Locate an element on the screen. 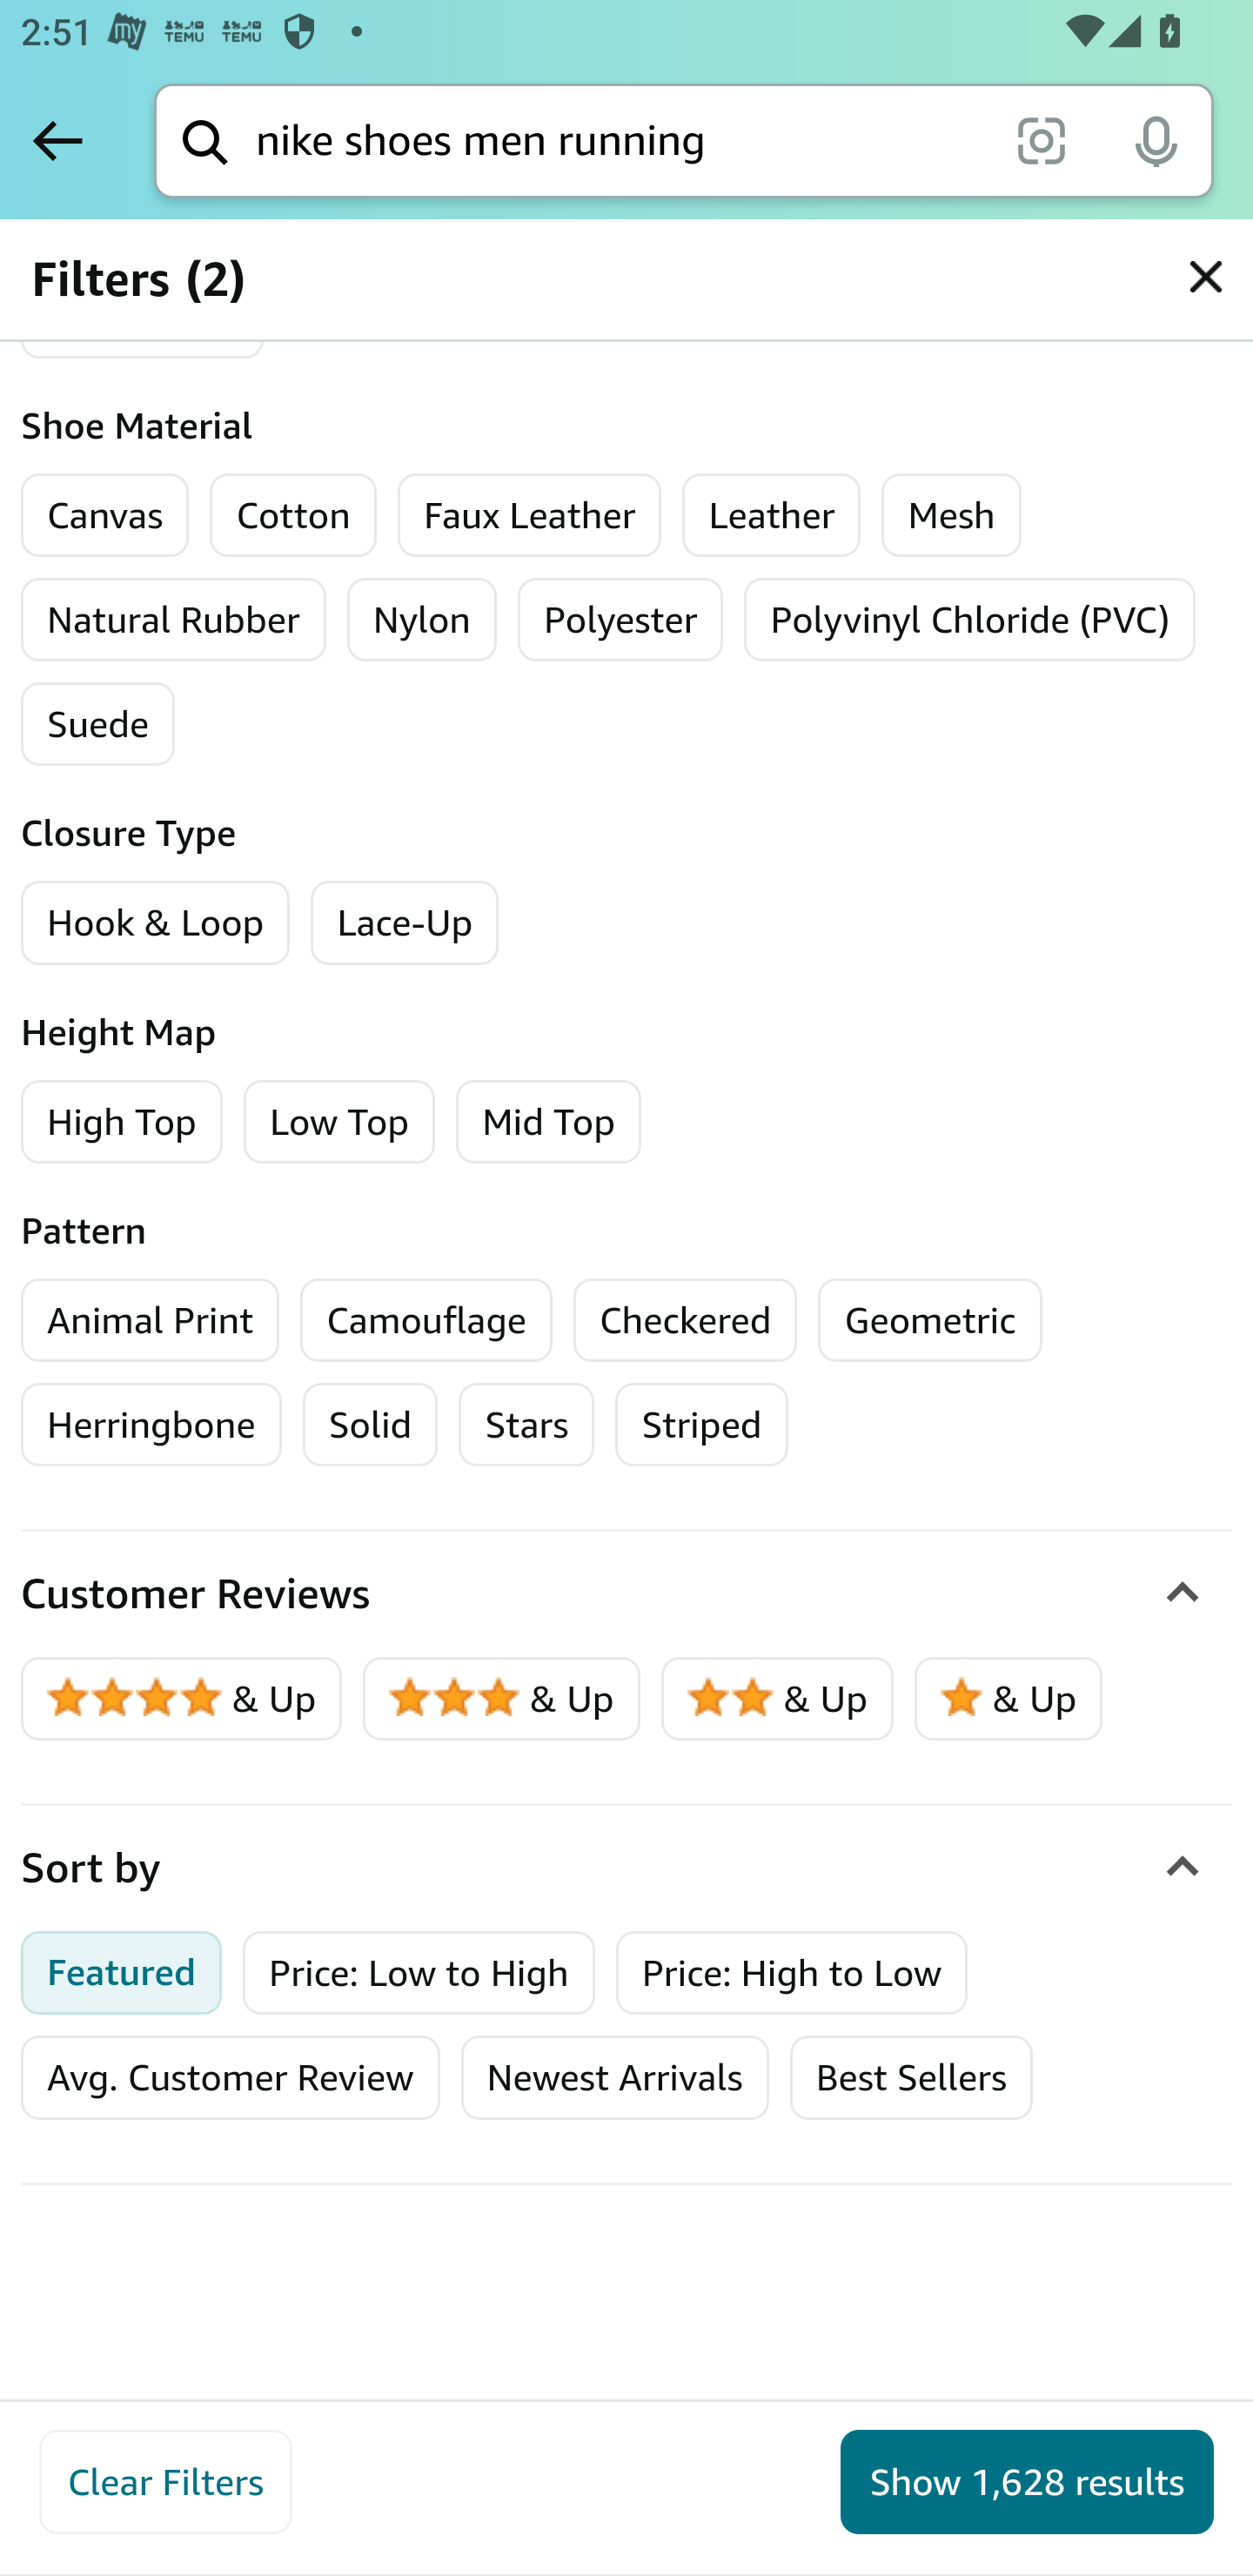 The height and width of the screenshot is (2576, 1253). Lace-Up is located at coordinates (405, 923).